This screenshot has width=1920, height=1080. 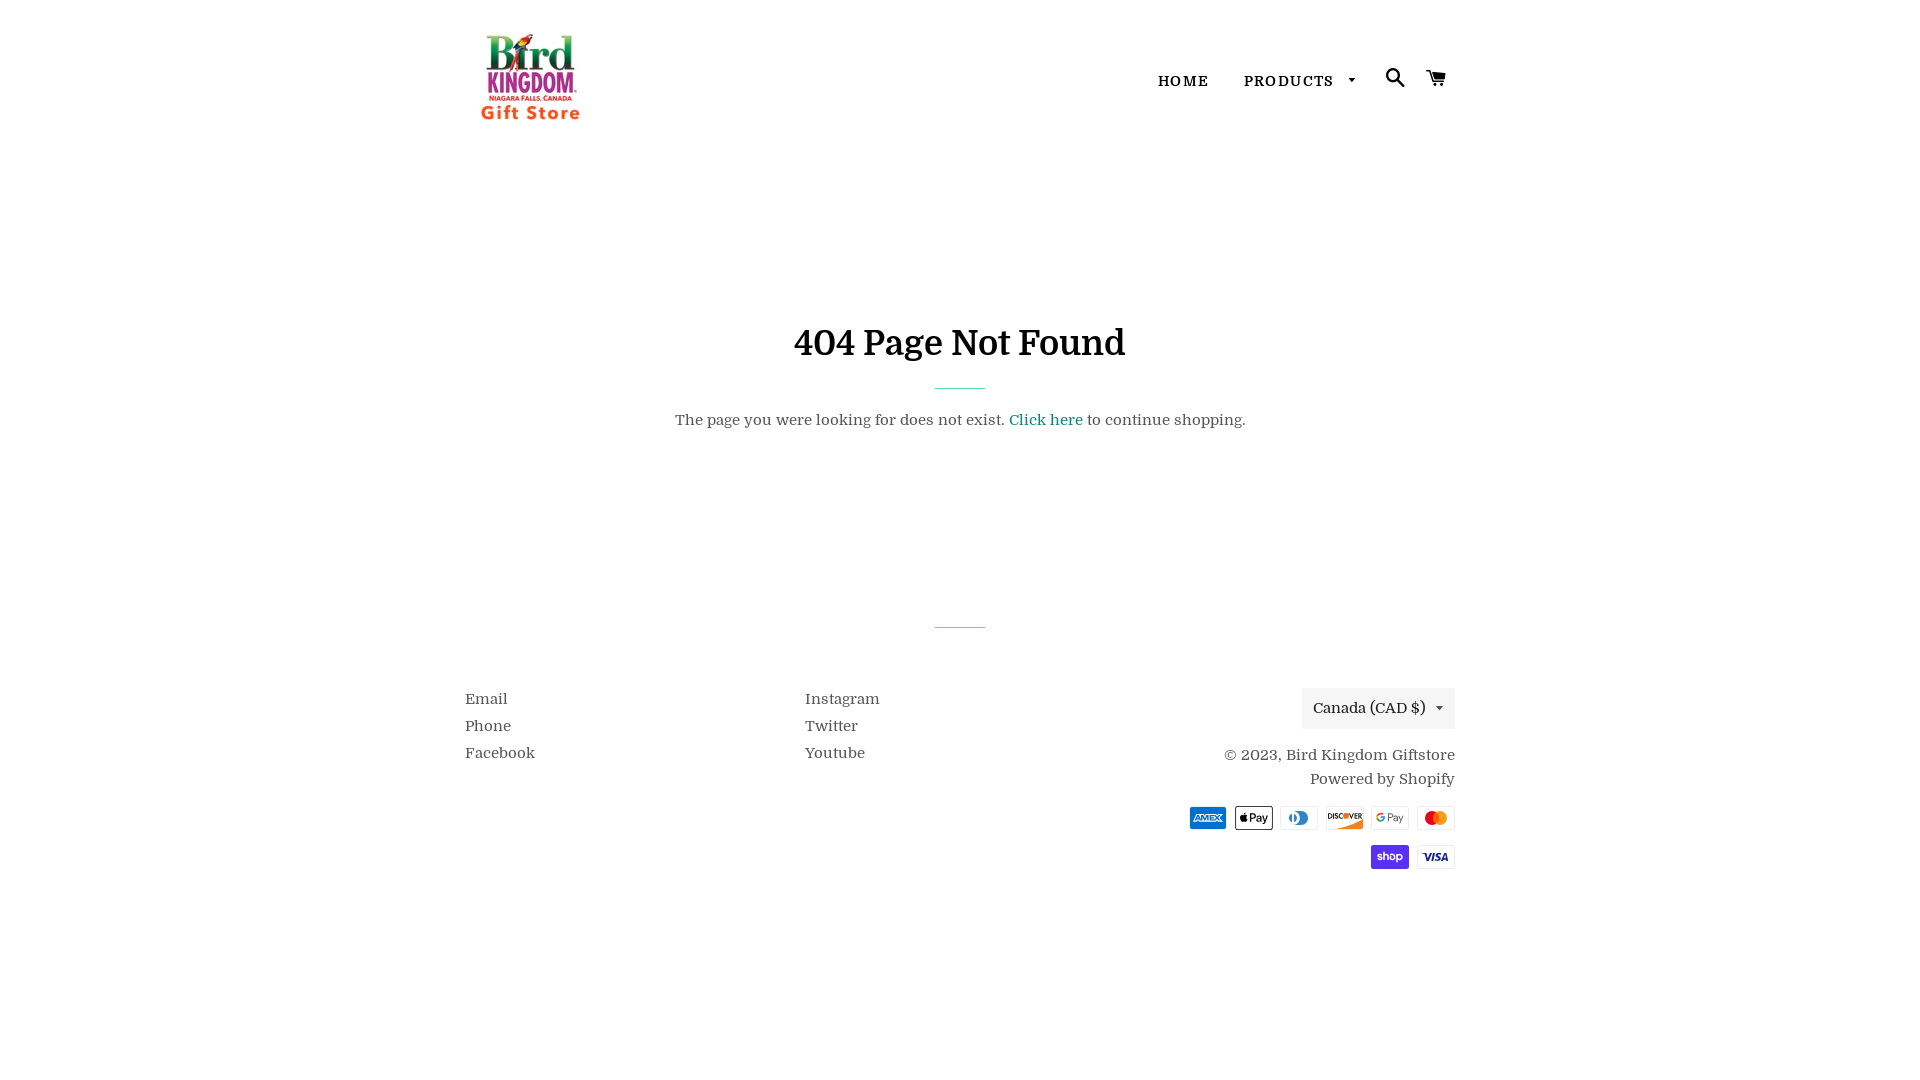 What do you see at coordinates (835, 753) in the screenshot?
I see `Youtube` at bounding box center [835, 753].